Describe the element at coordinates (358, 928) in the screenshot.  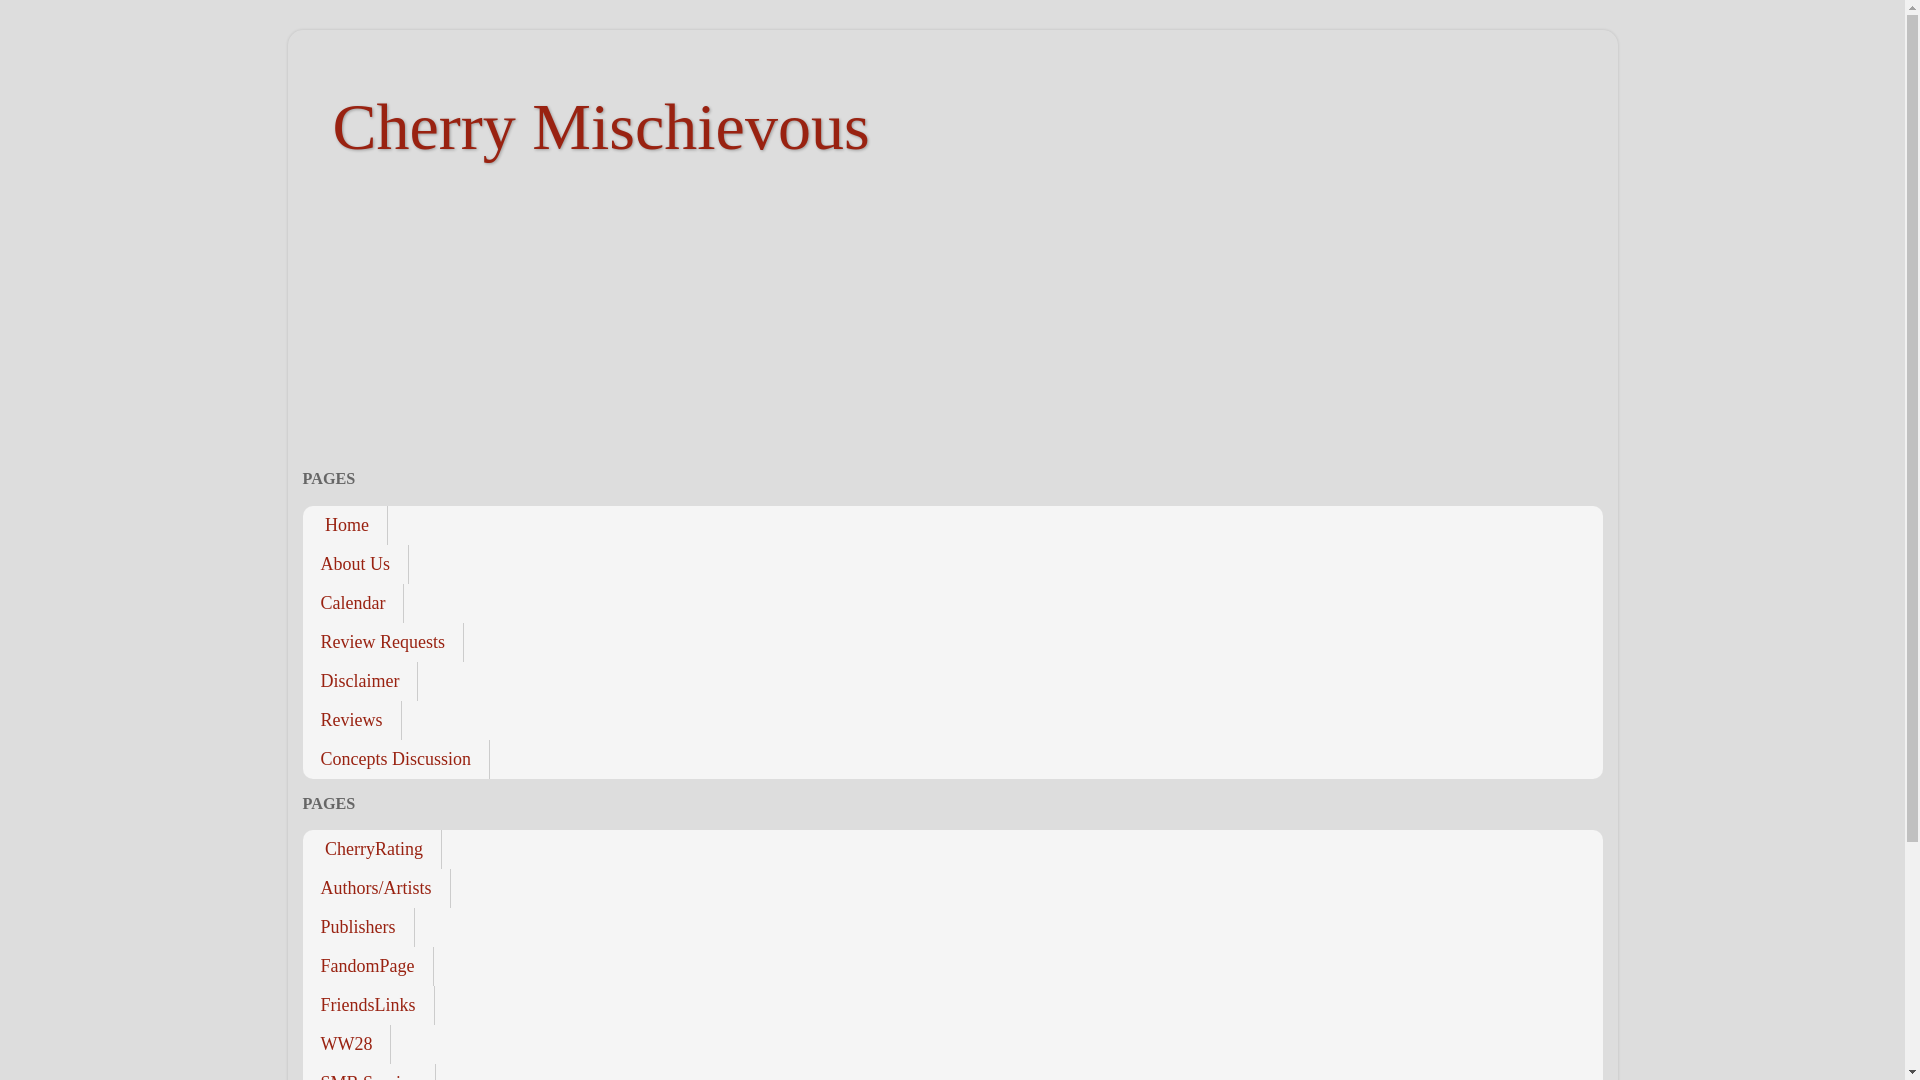
I see `Publishers` at that location.